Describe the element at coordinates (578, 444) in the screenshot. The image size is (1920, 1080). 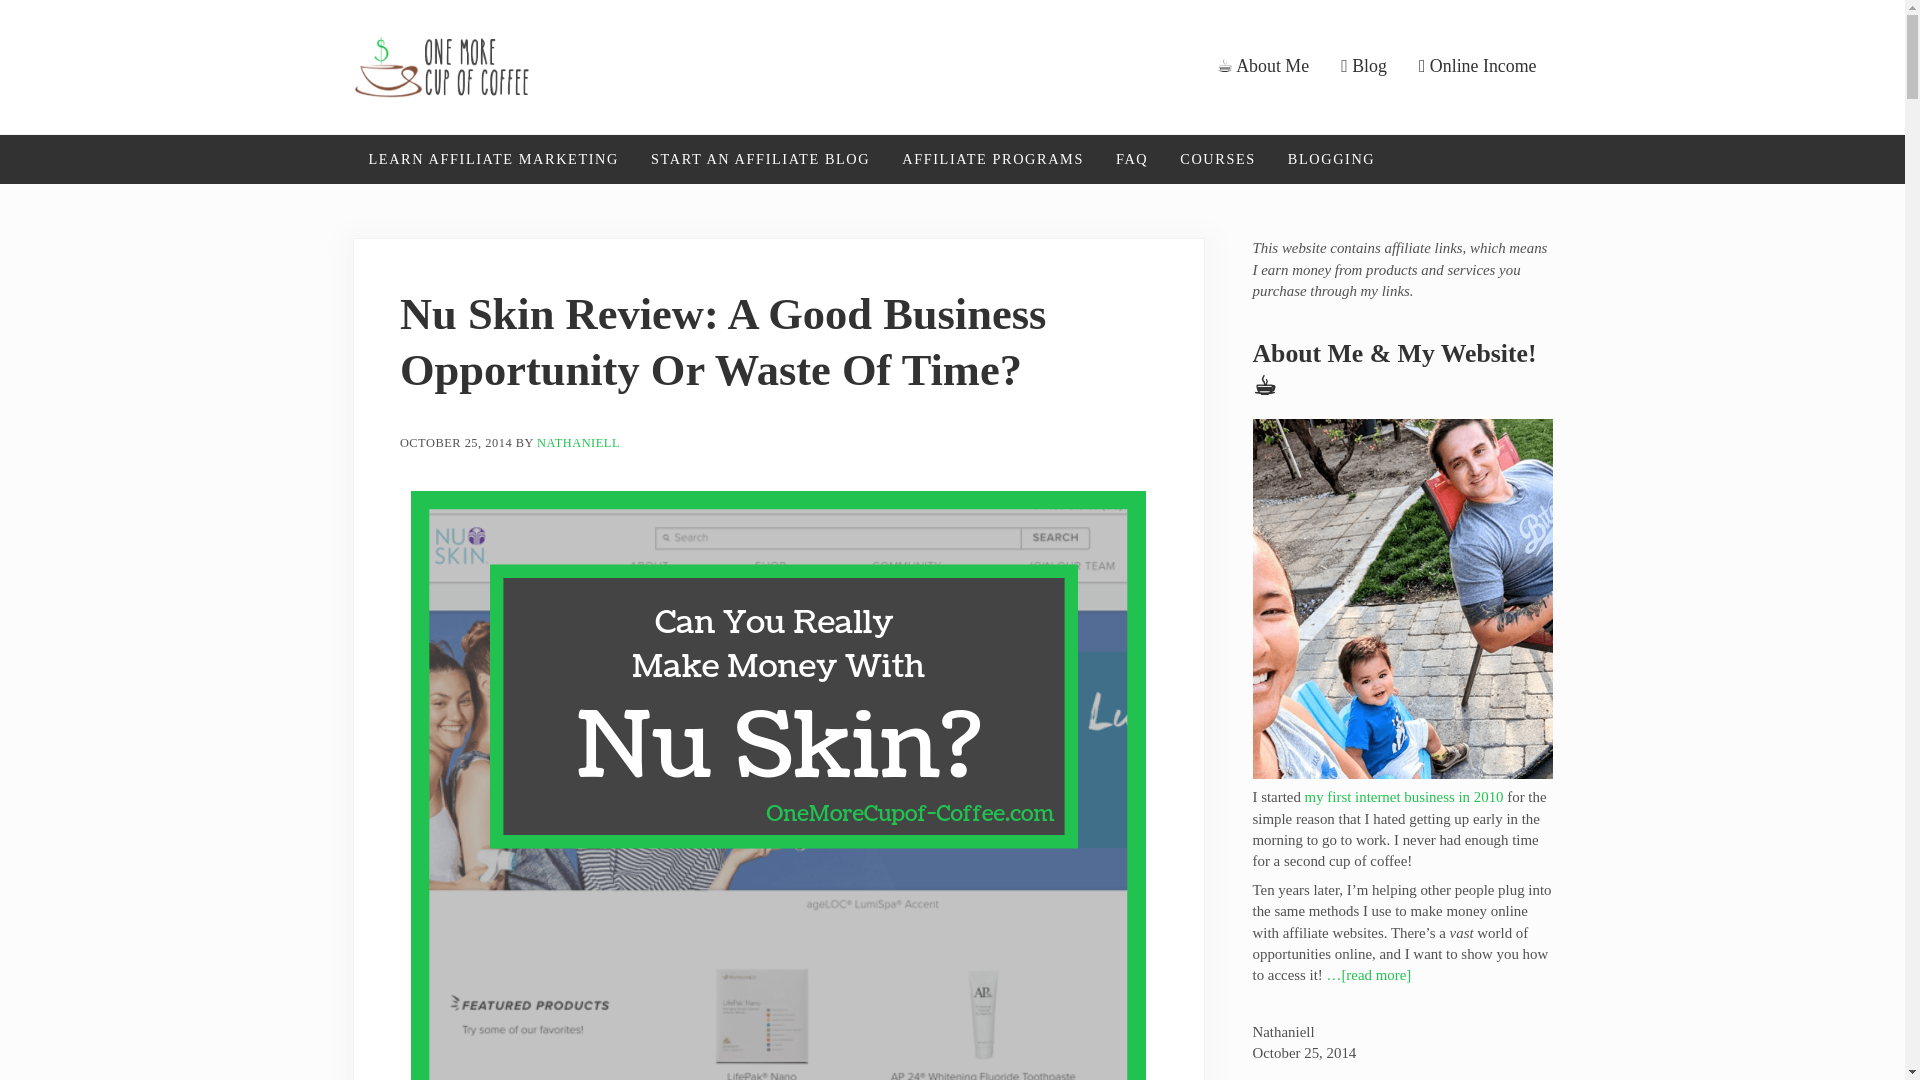
I see `NATHANIELL` at that location.